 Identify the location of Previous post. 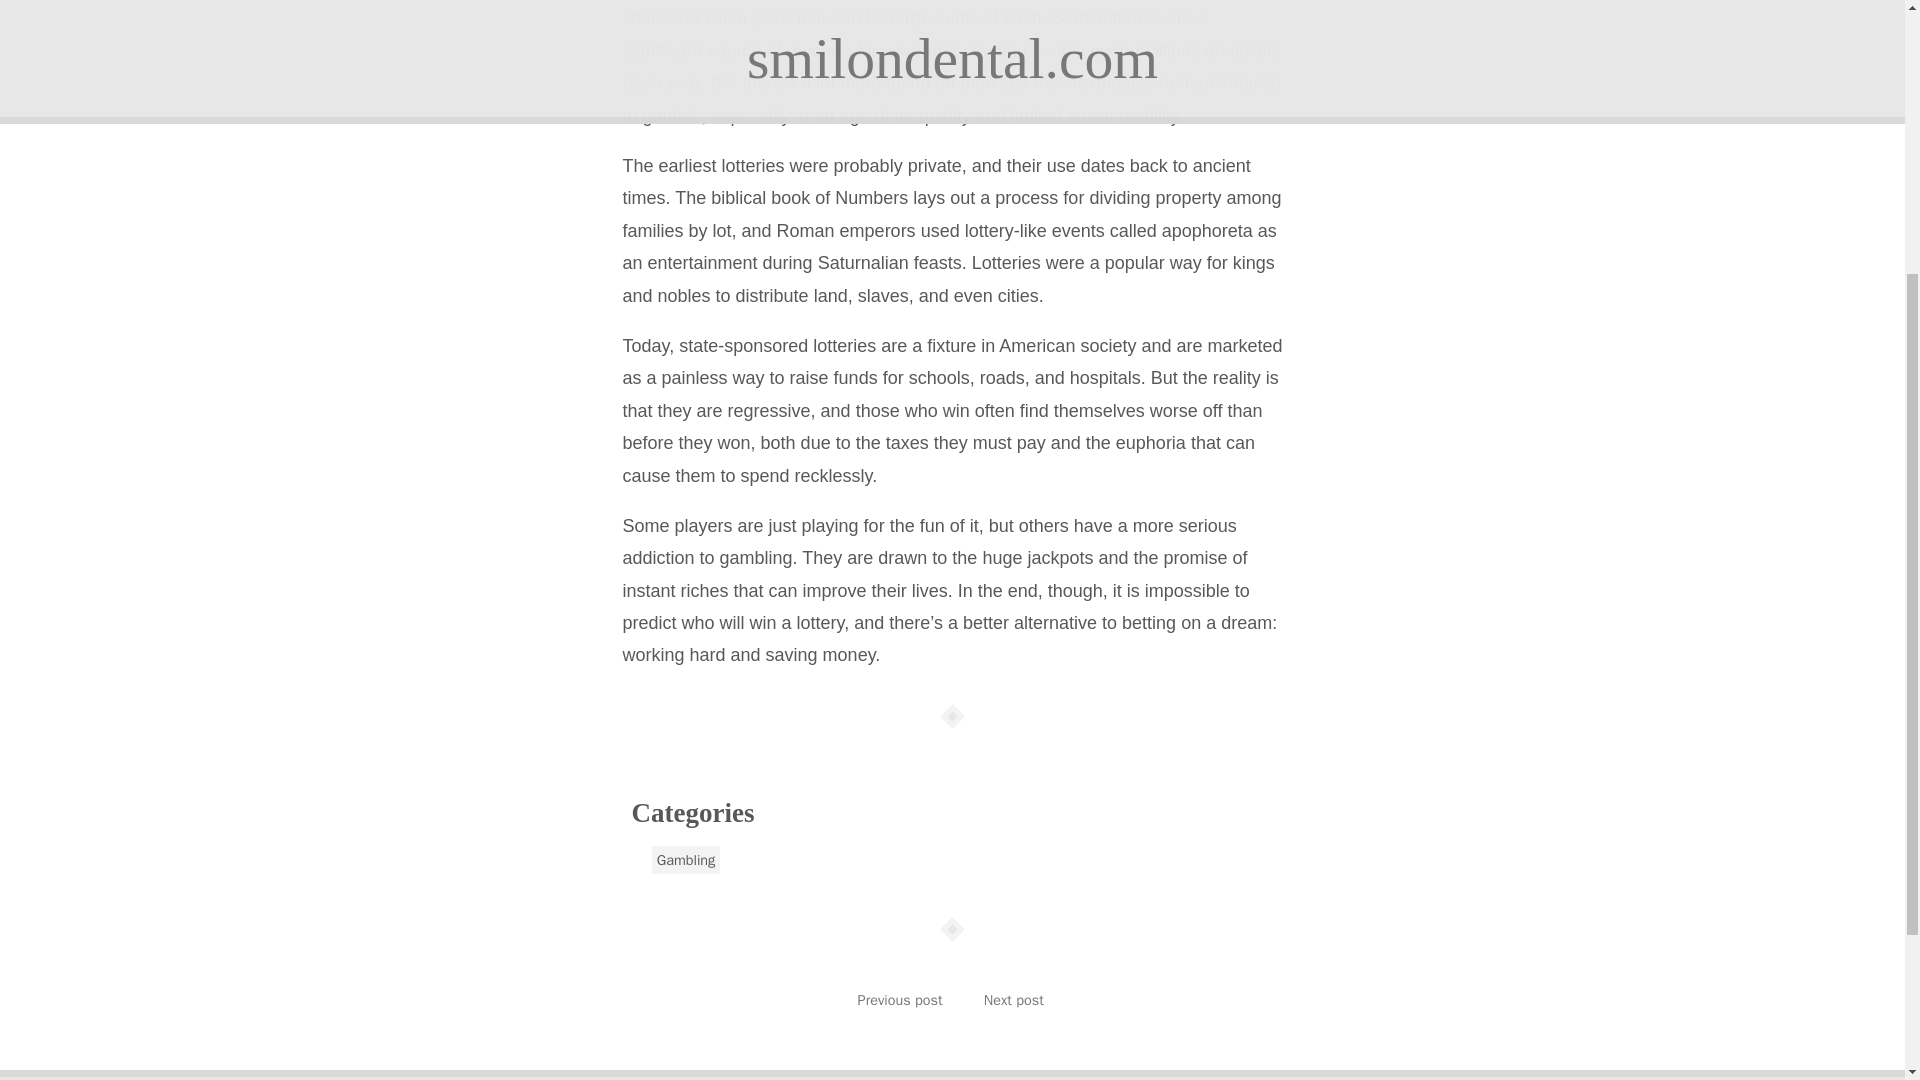
(900, 1000).